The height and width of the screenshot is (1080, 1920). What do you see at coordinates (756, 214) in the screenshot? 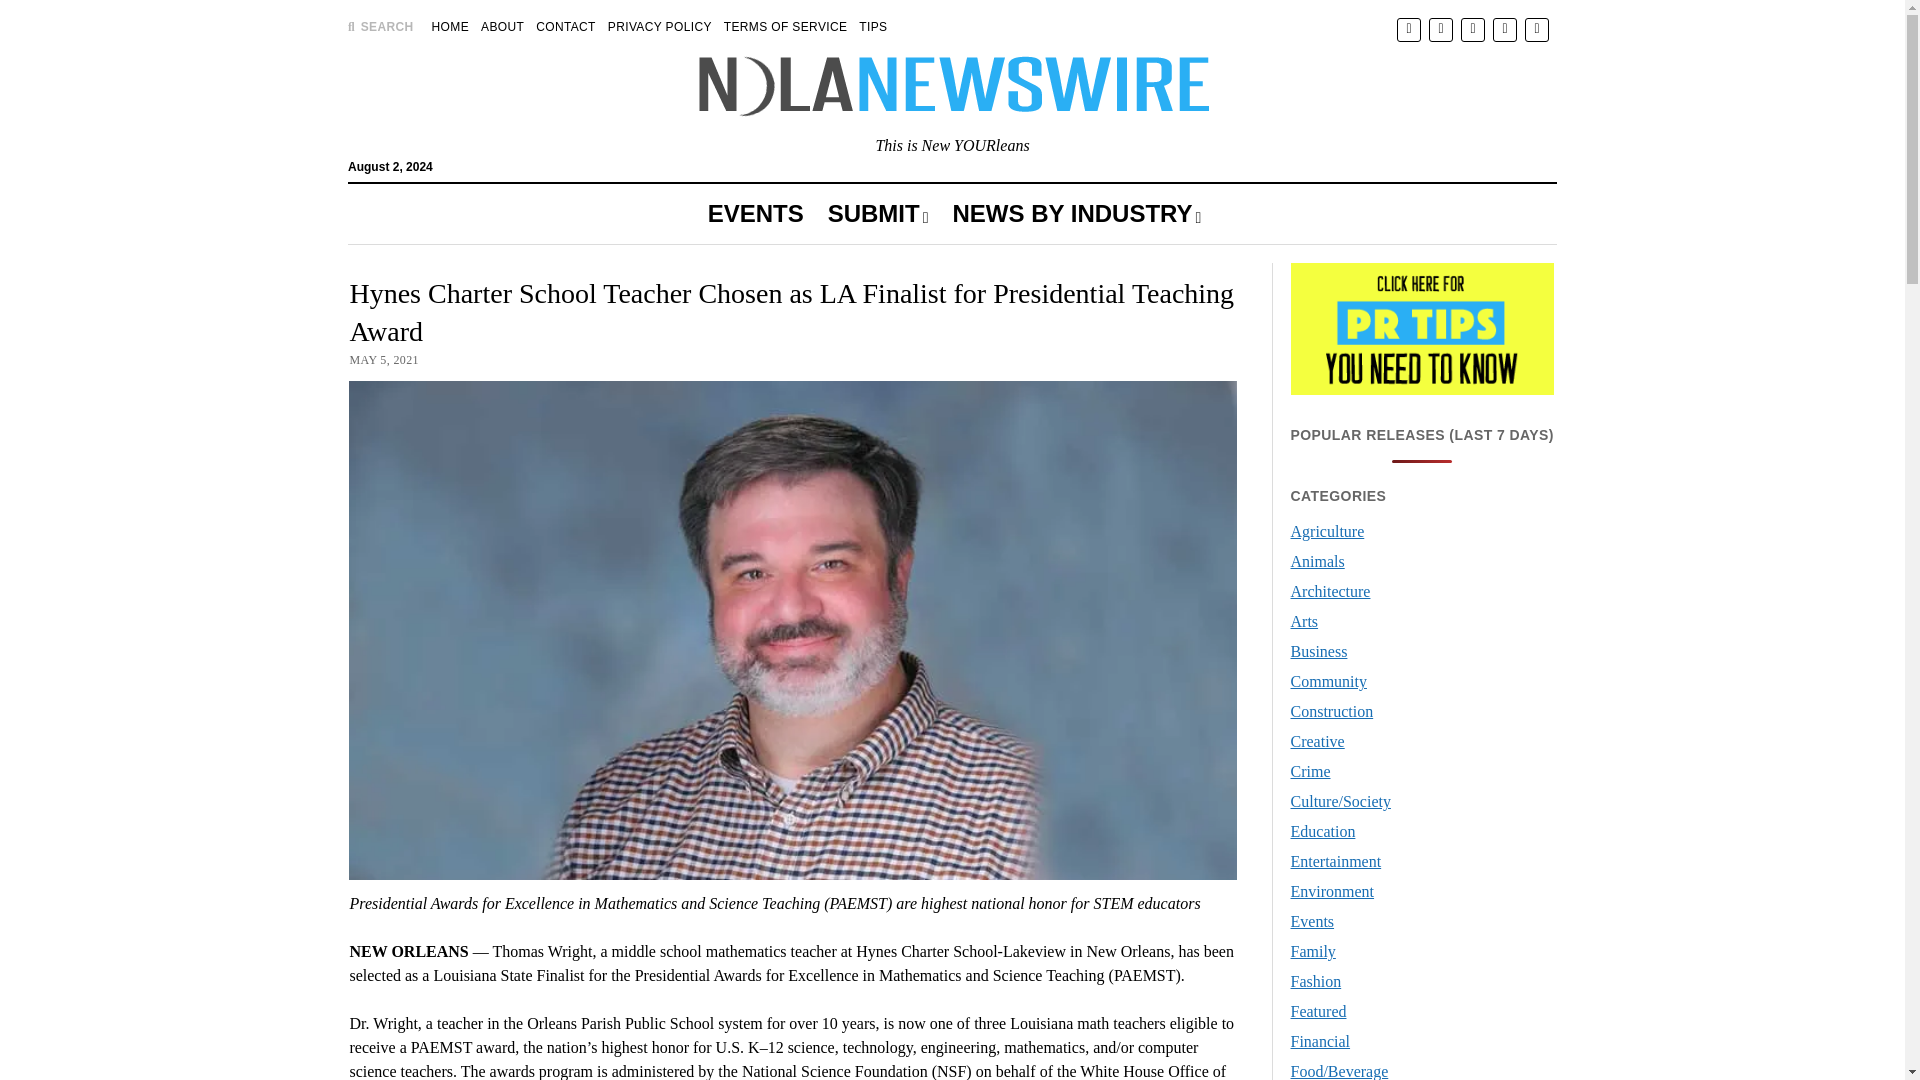
I see `EVENTS` at bounding box center [756, 214].